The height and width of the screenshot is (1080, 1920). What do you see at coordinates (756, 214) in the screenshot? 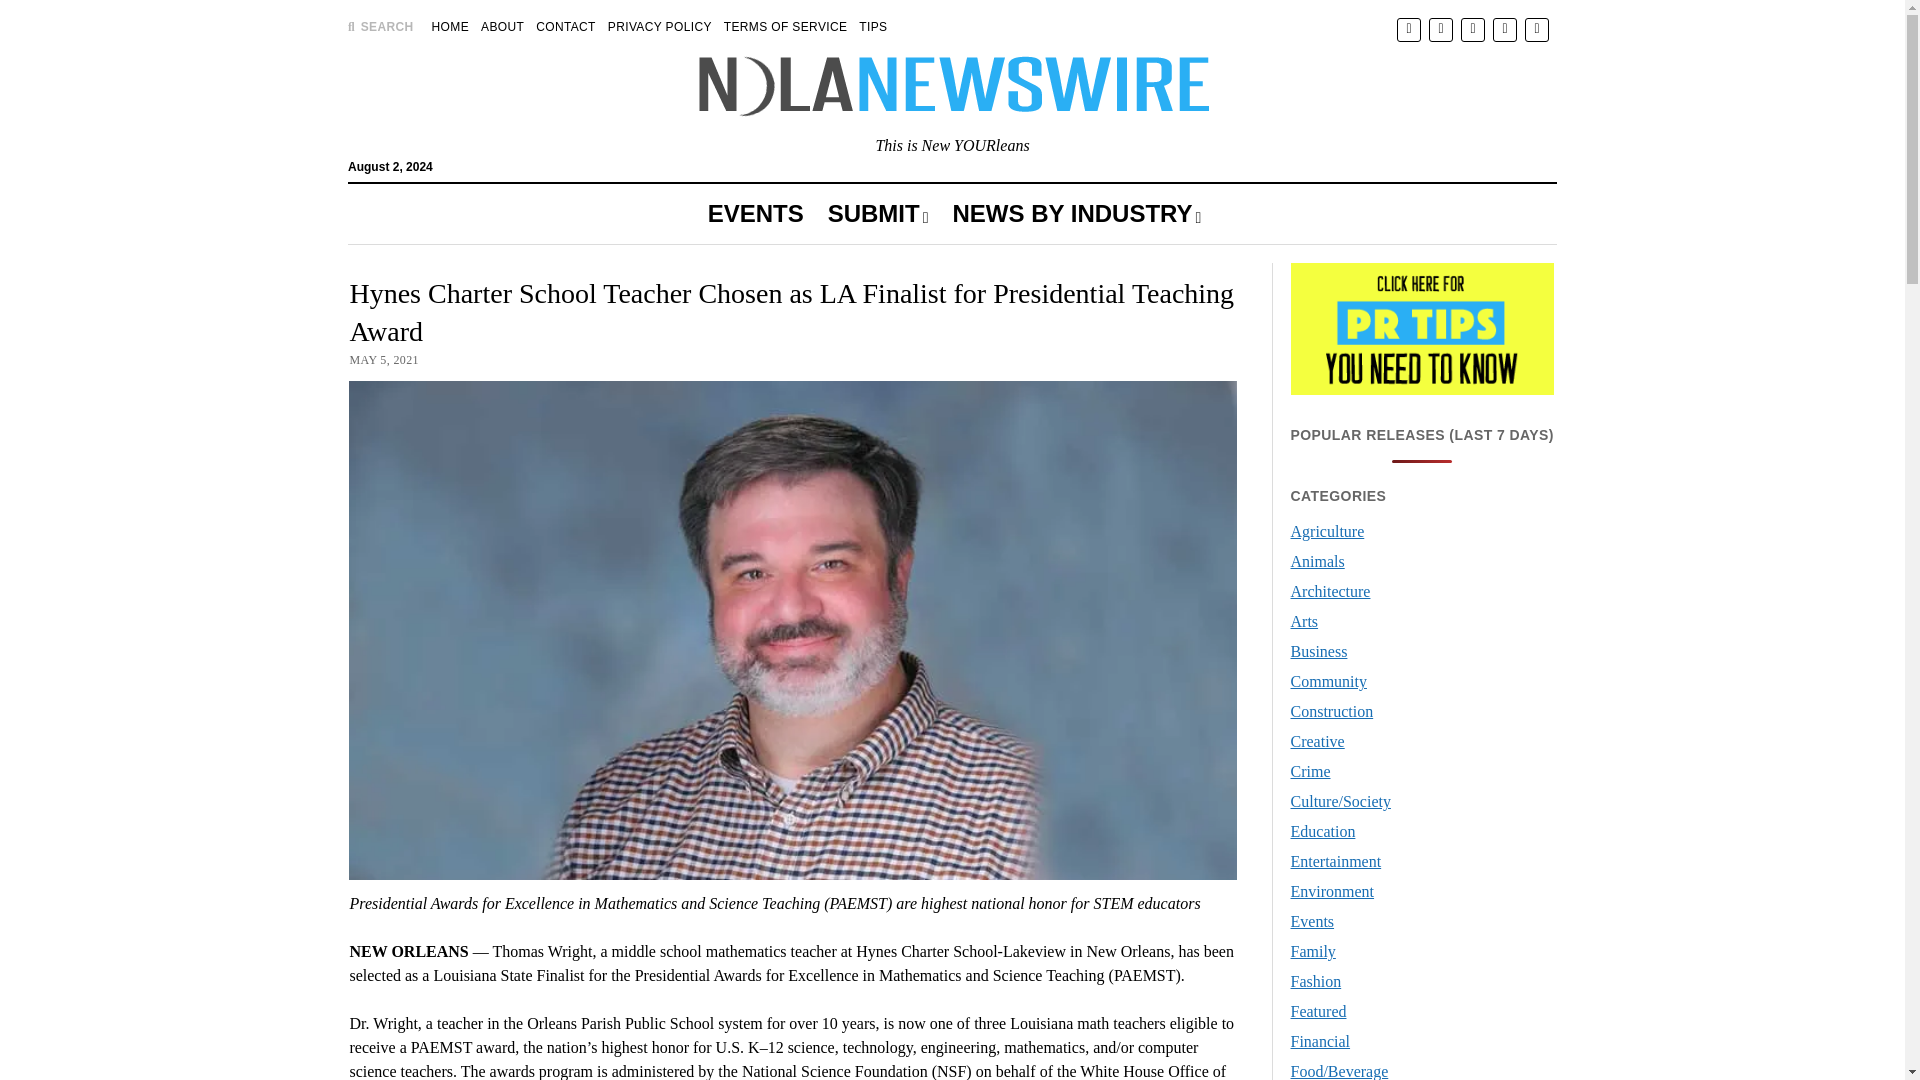
I see `EVENTS` at bounding box center [756, 214].